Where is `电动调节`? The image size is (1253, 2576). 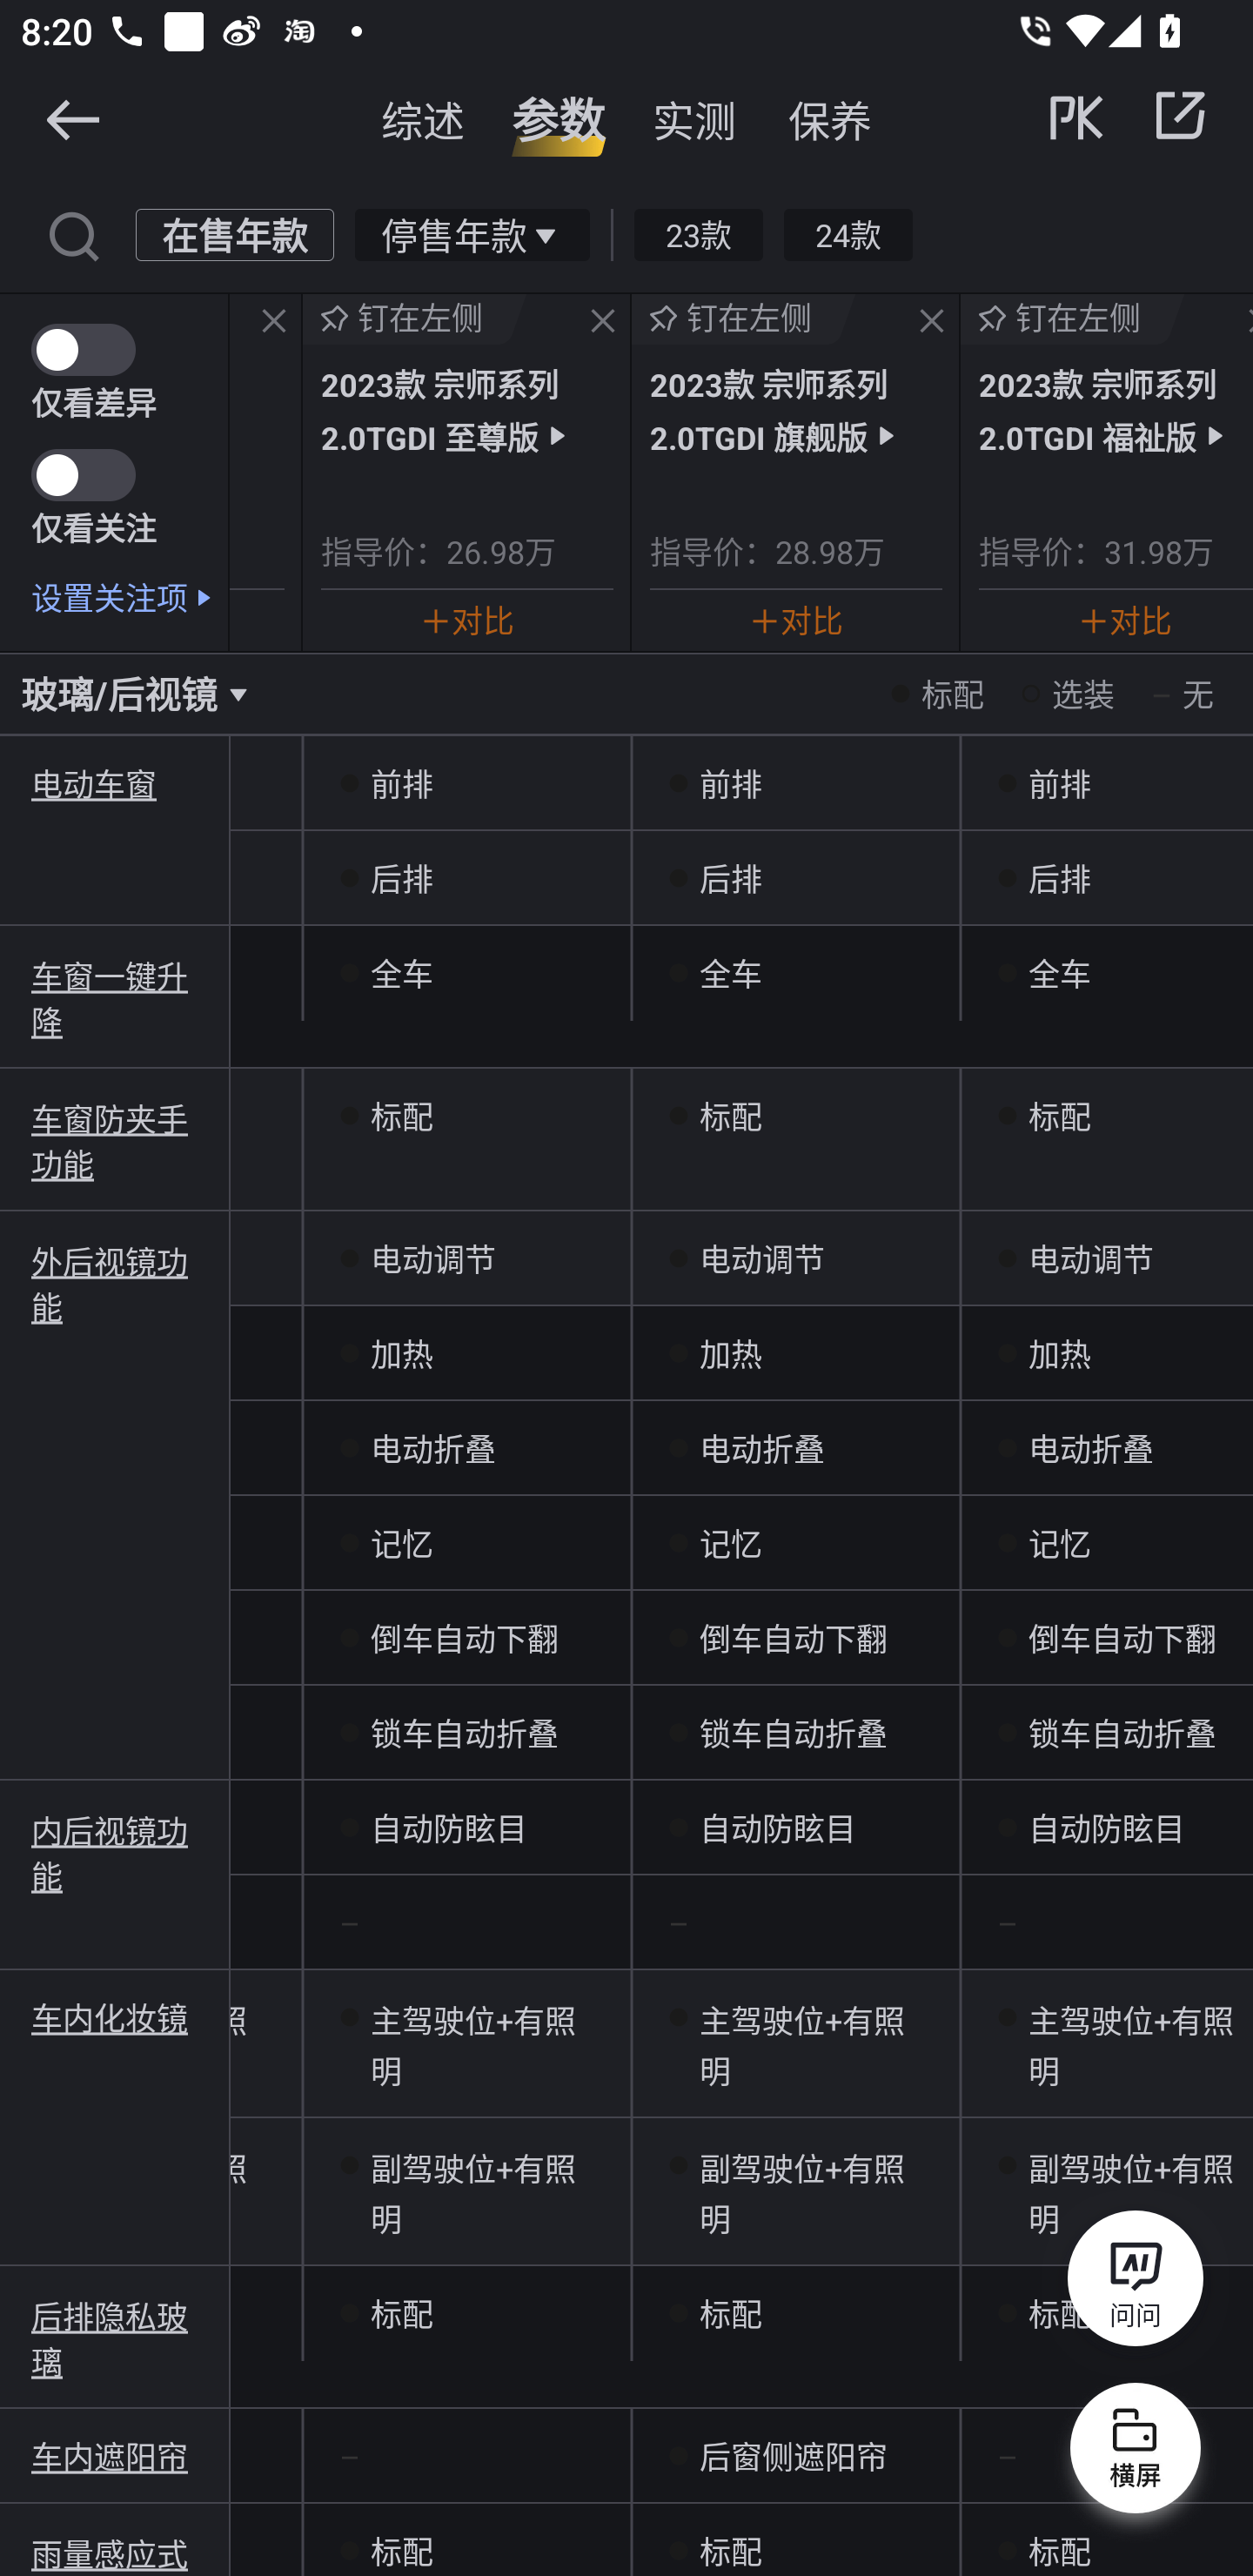 电动调节 is located at coordinates (466, 1258).